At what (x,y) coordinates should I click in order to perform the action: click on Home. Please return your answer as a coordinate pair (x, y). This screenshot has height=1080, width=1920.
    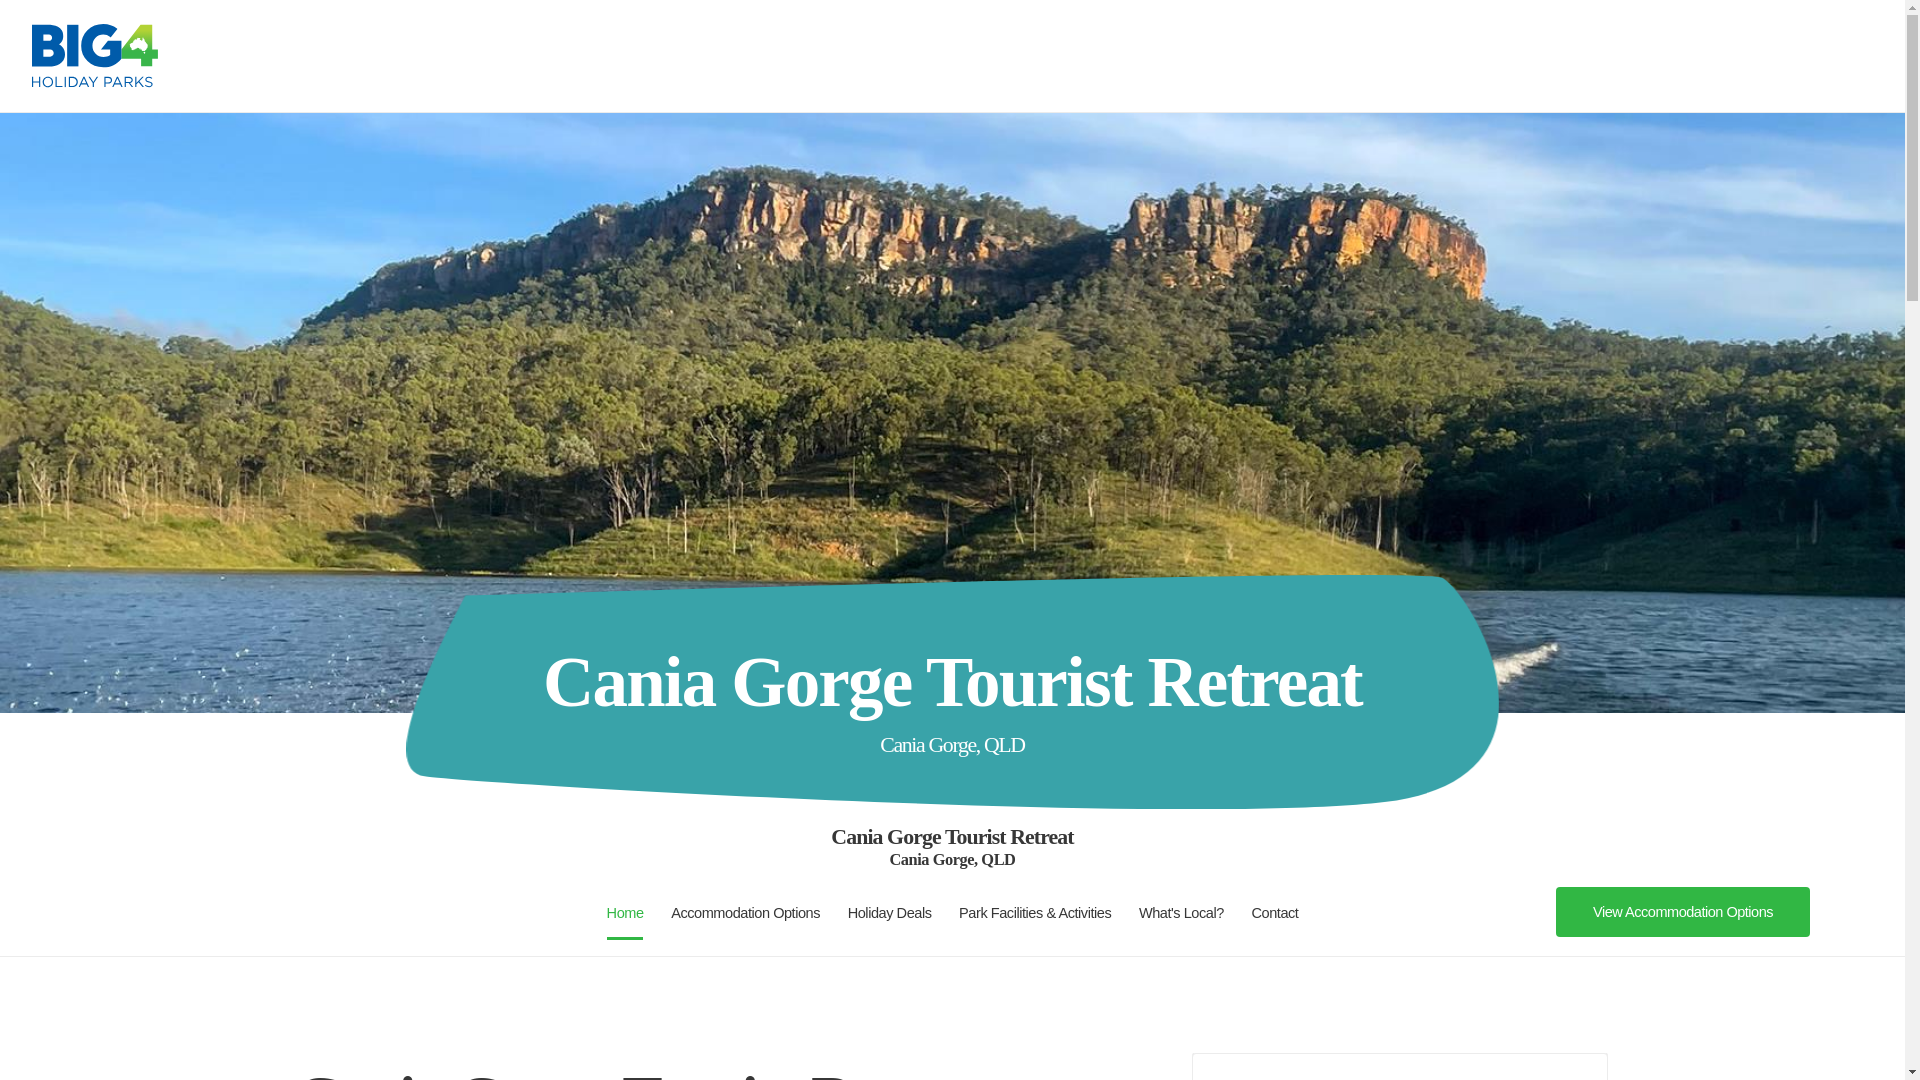
    Looking at the image, I should click on (624, 913).